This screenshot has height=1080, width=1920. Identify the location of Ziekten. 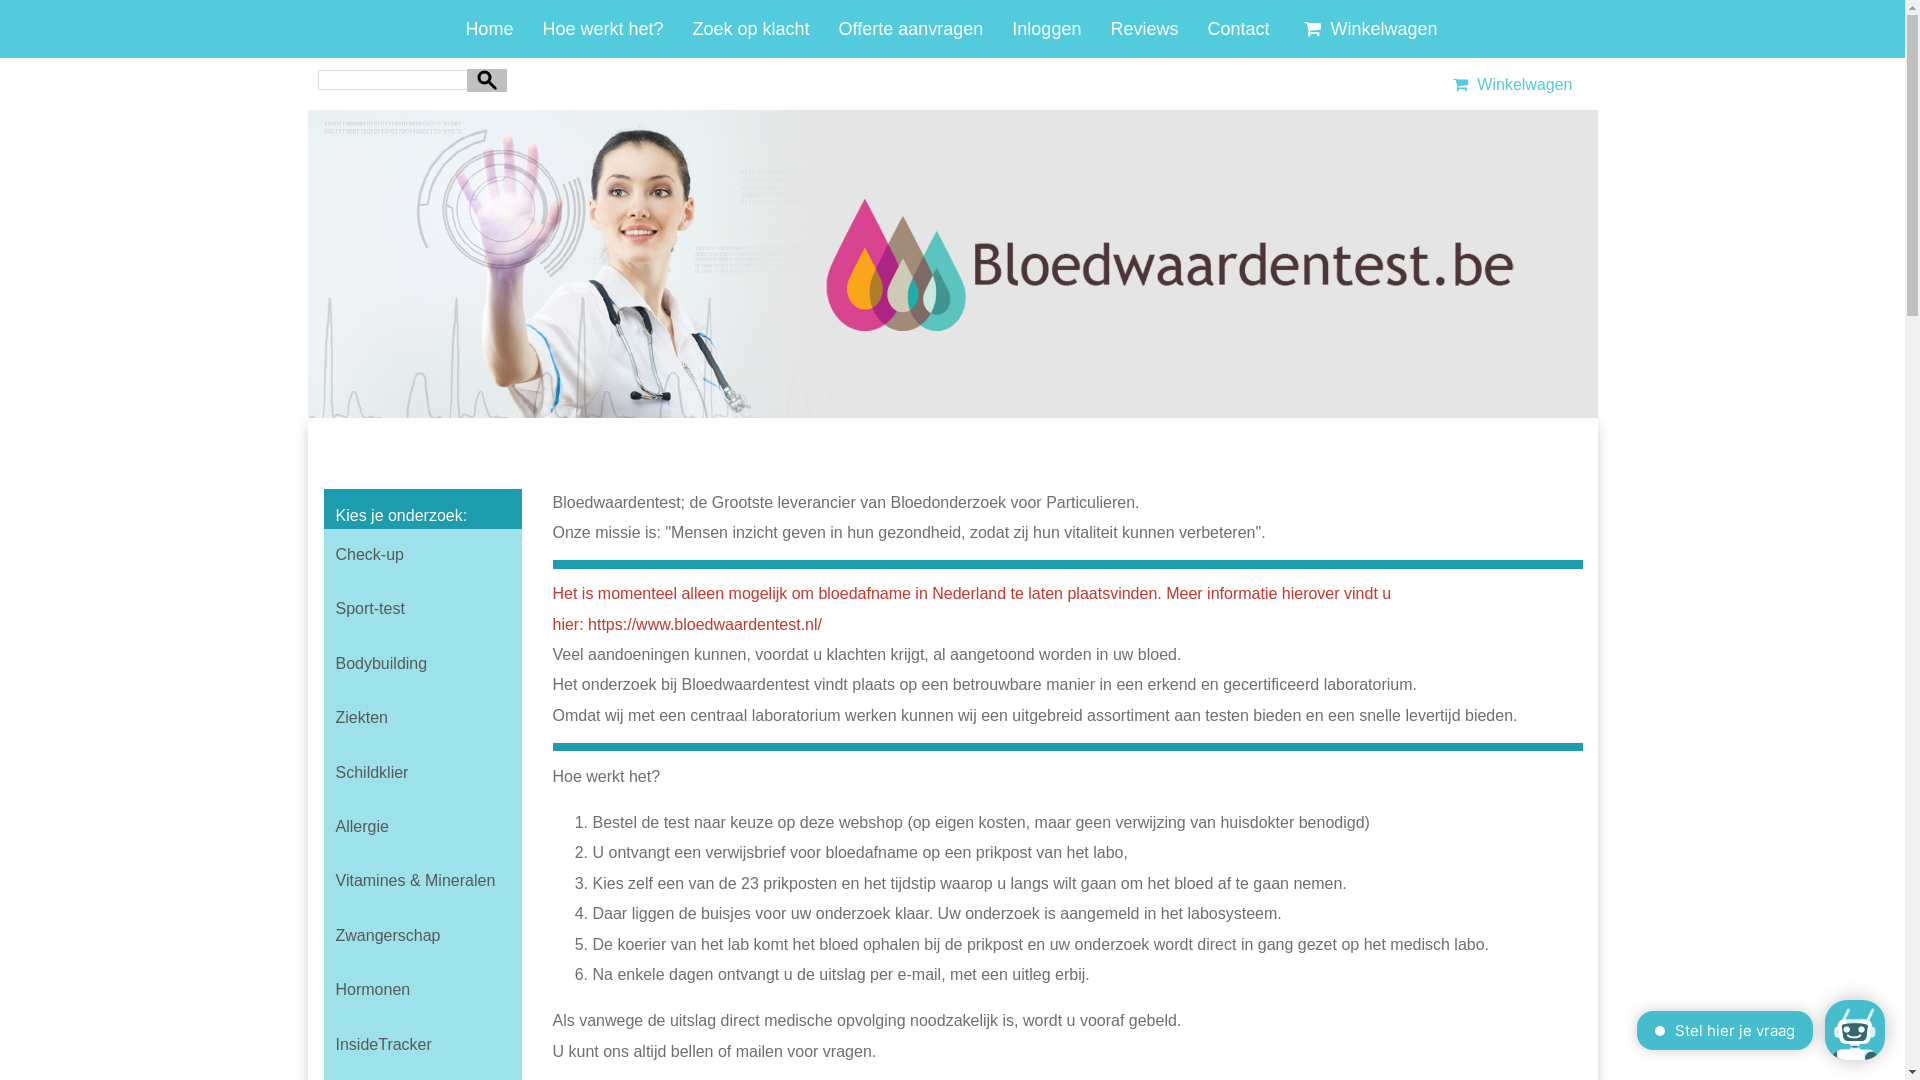
(423, 718).